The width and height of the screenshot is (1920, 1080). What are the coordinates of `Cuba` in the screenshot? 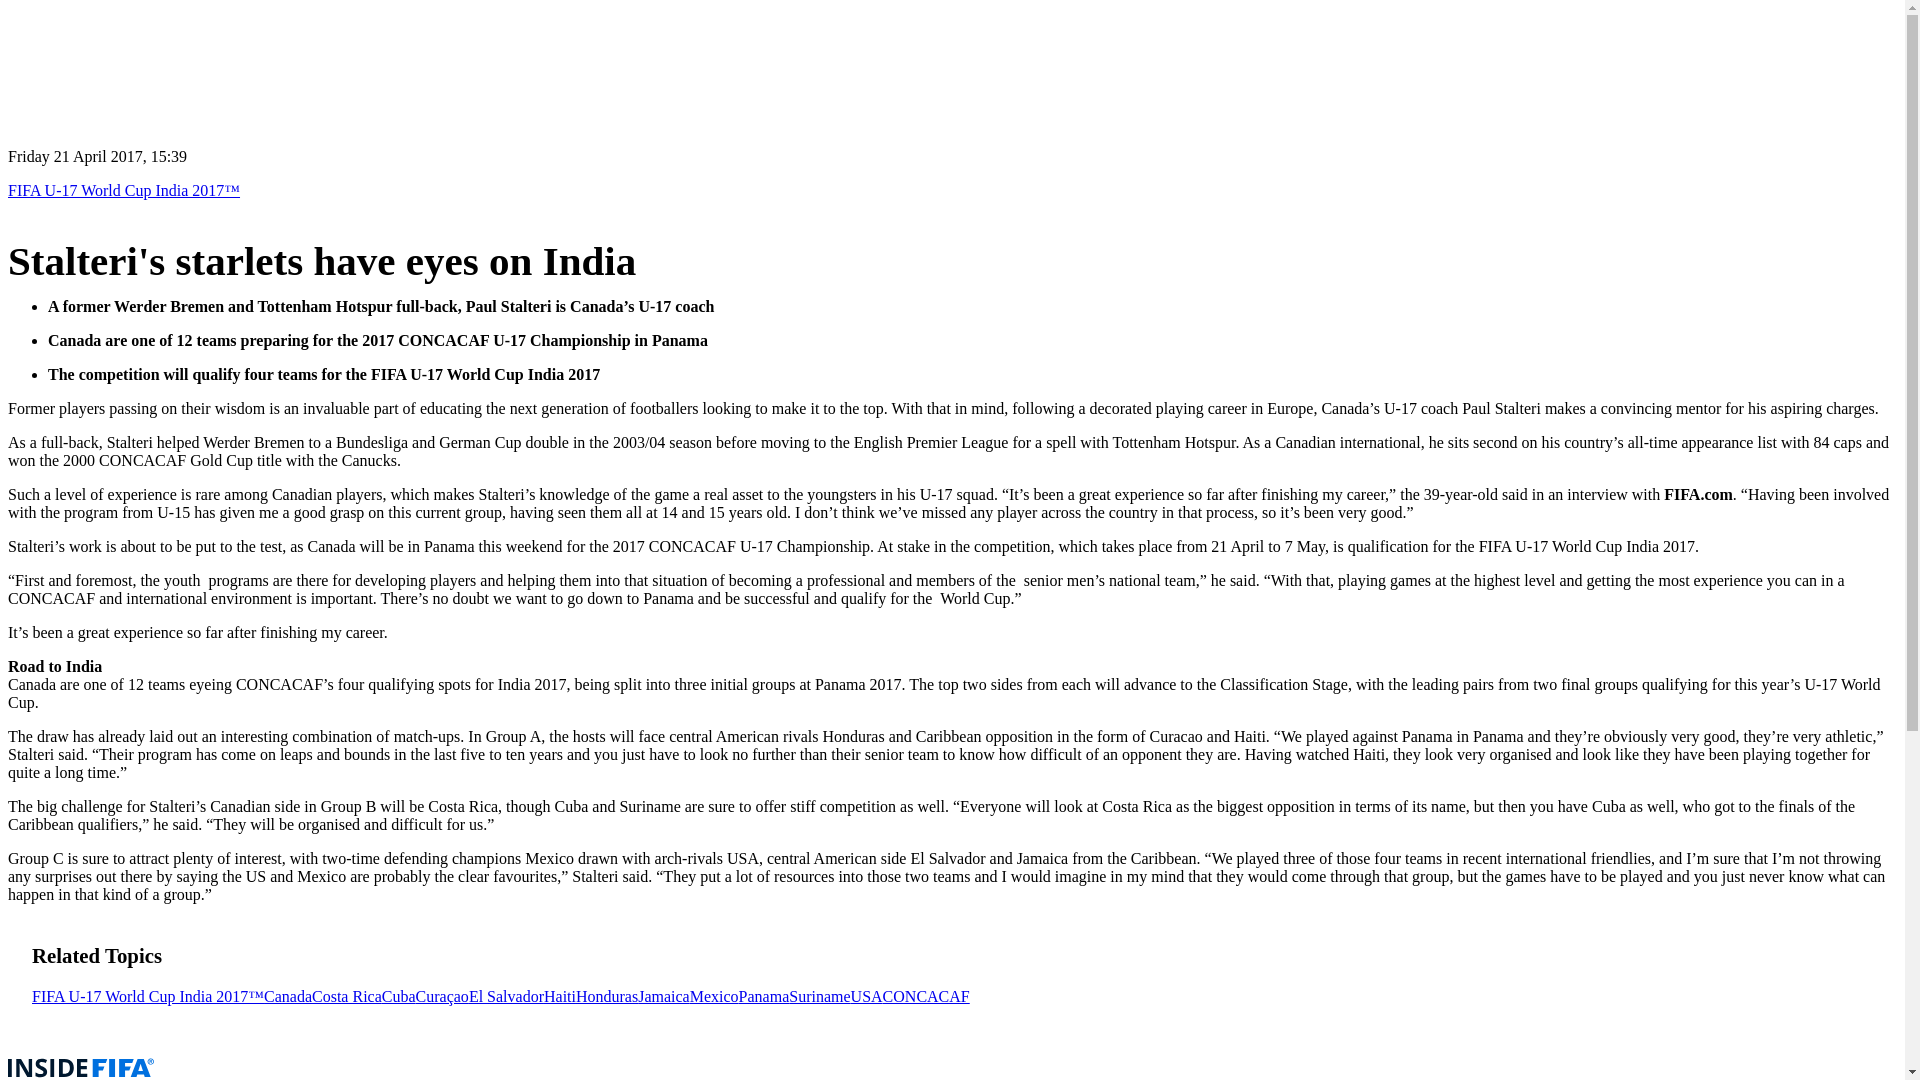 It's located at (399, 996).